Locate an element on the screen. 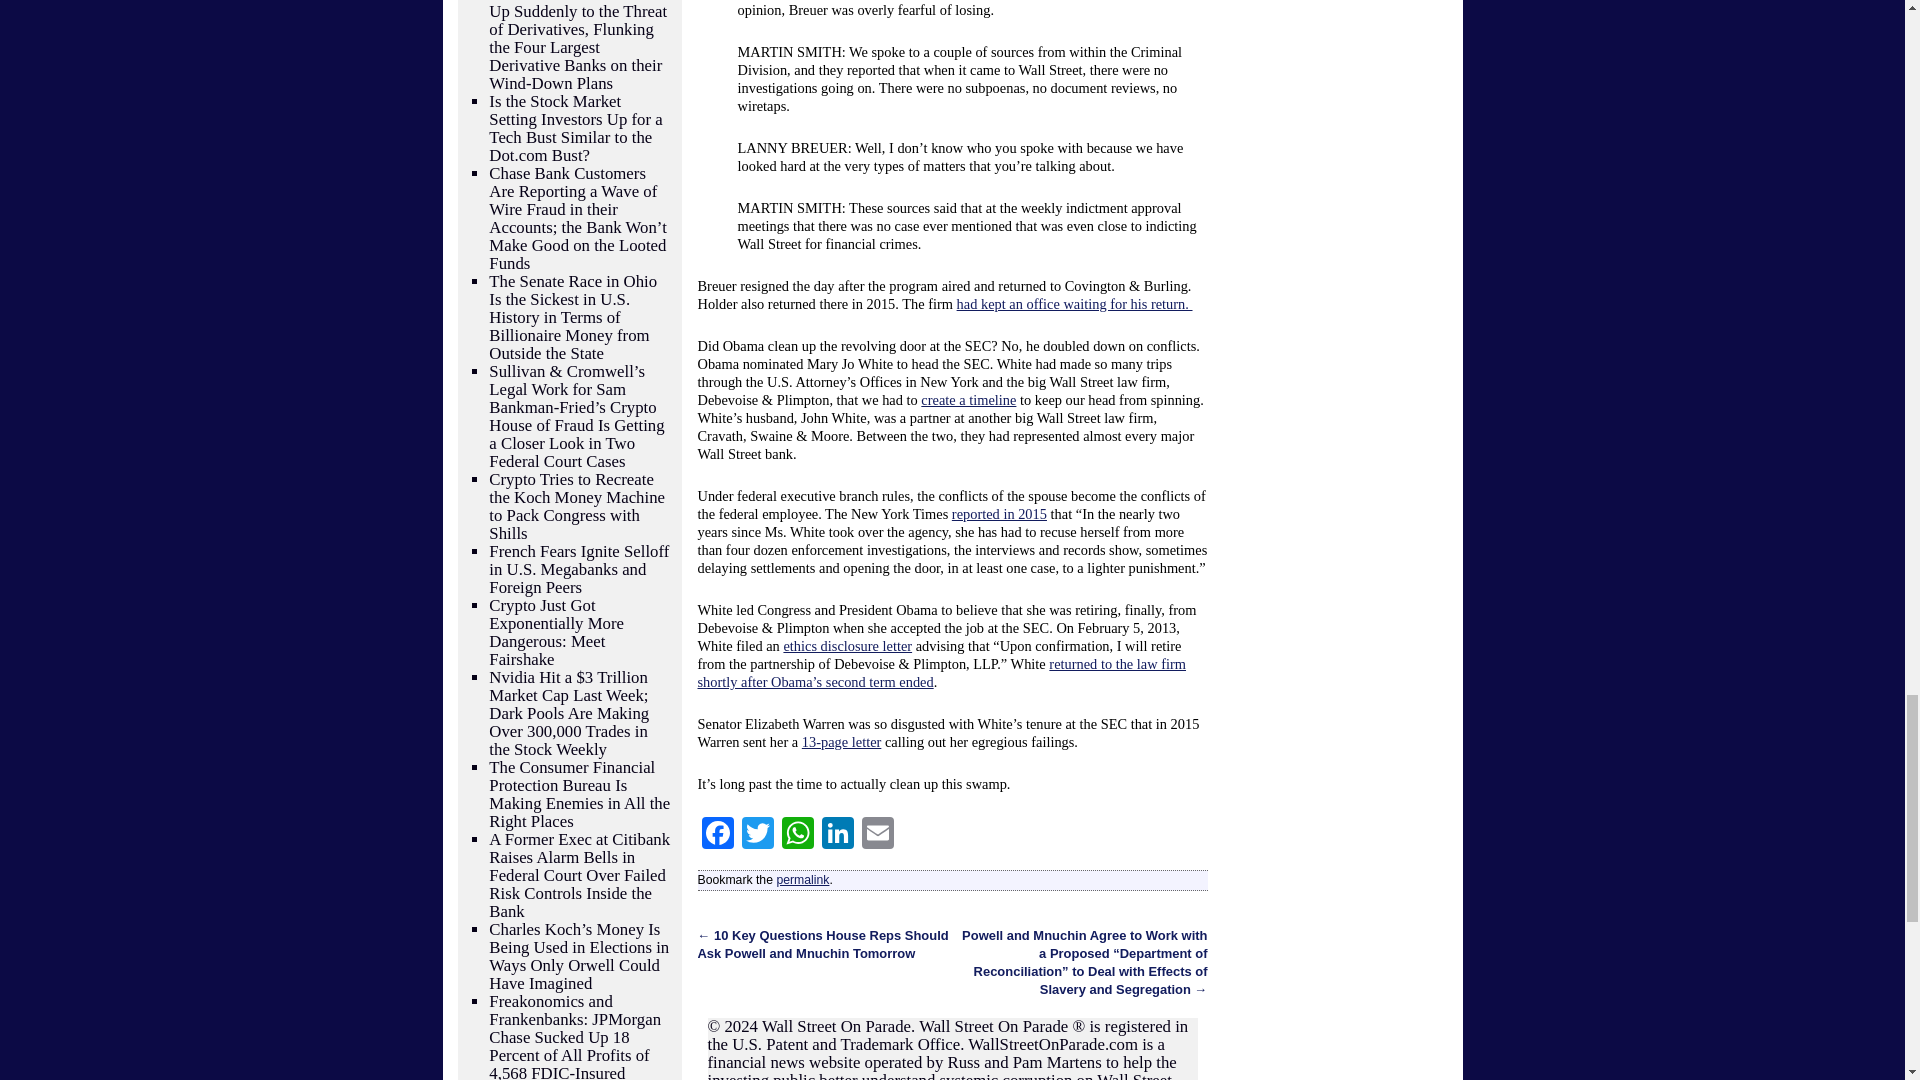 The image size is (1920, 1080). Facebook is located at coordinates (718, 835).